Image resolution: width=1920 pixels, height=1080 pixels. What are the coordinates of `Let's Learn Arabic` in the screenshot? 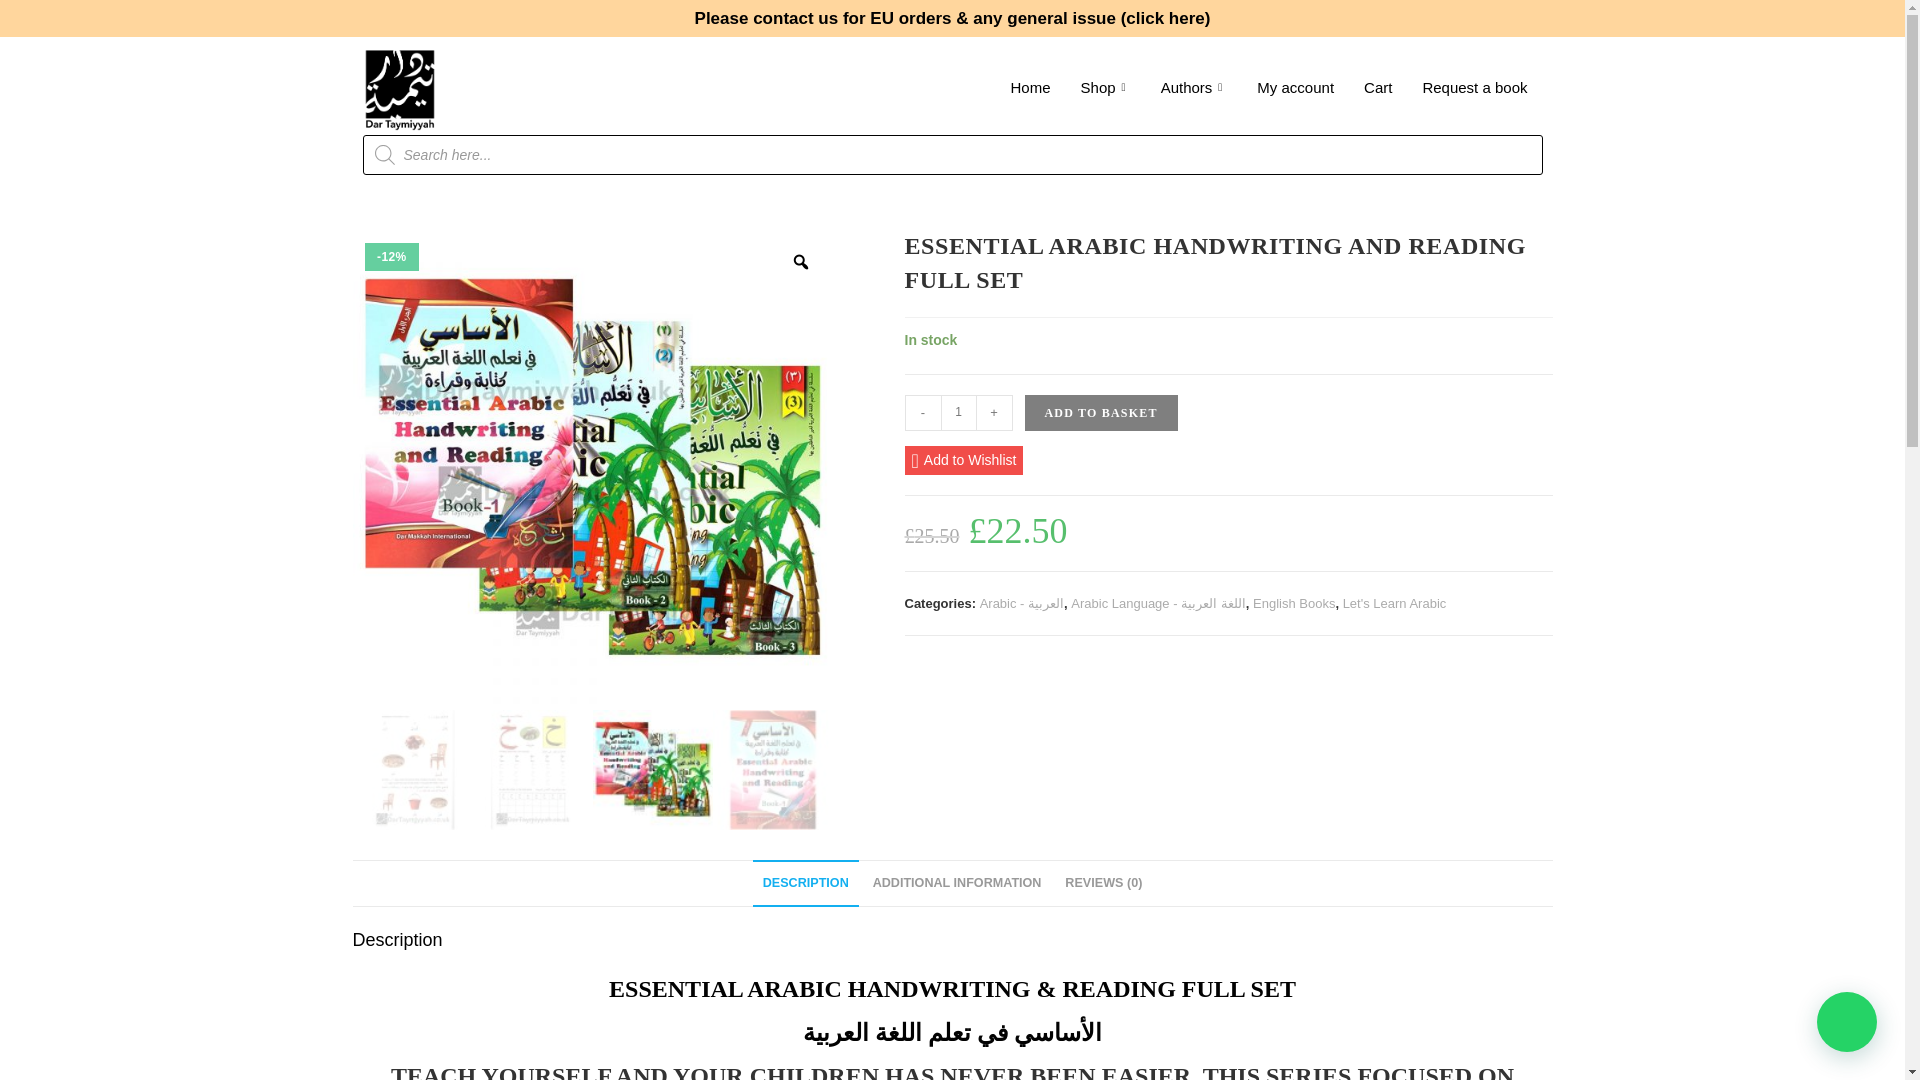 It's located at (1394, 604).